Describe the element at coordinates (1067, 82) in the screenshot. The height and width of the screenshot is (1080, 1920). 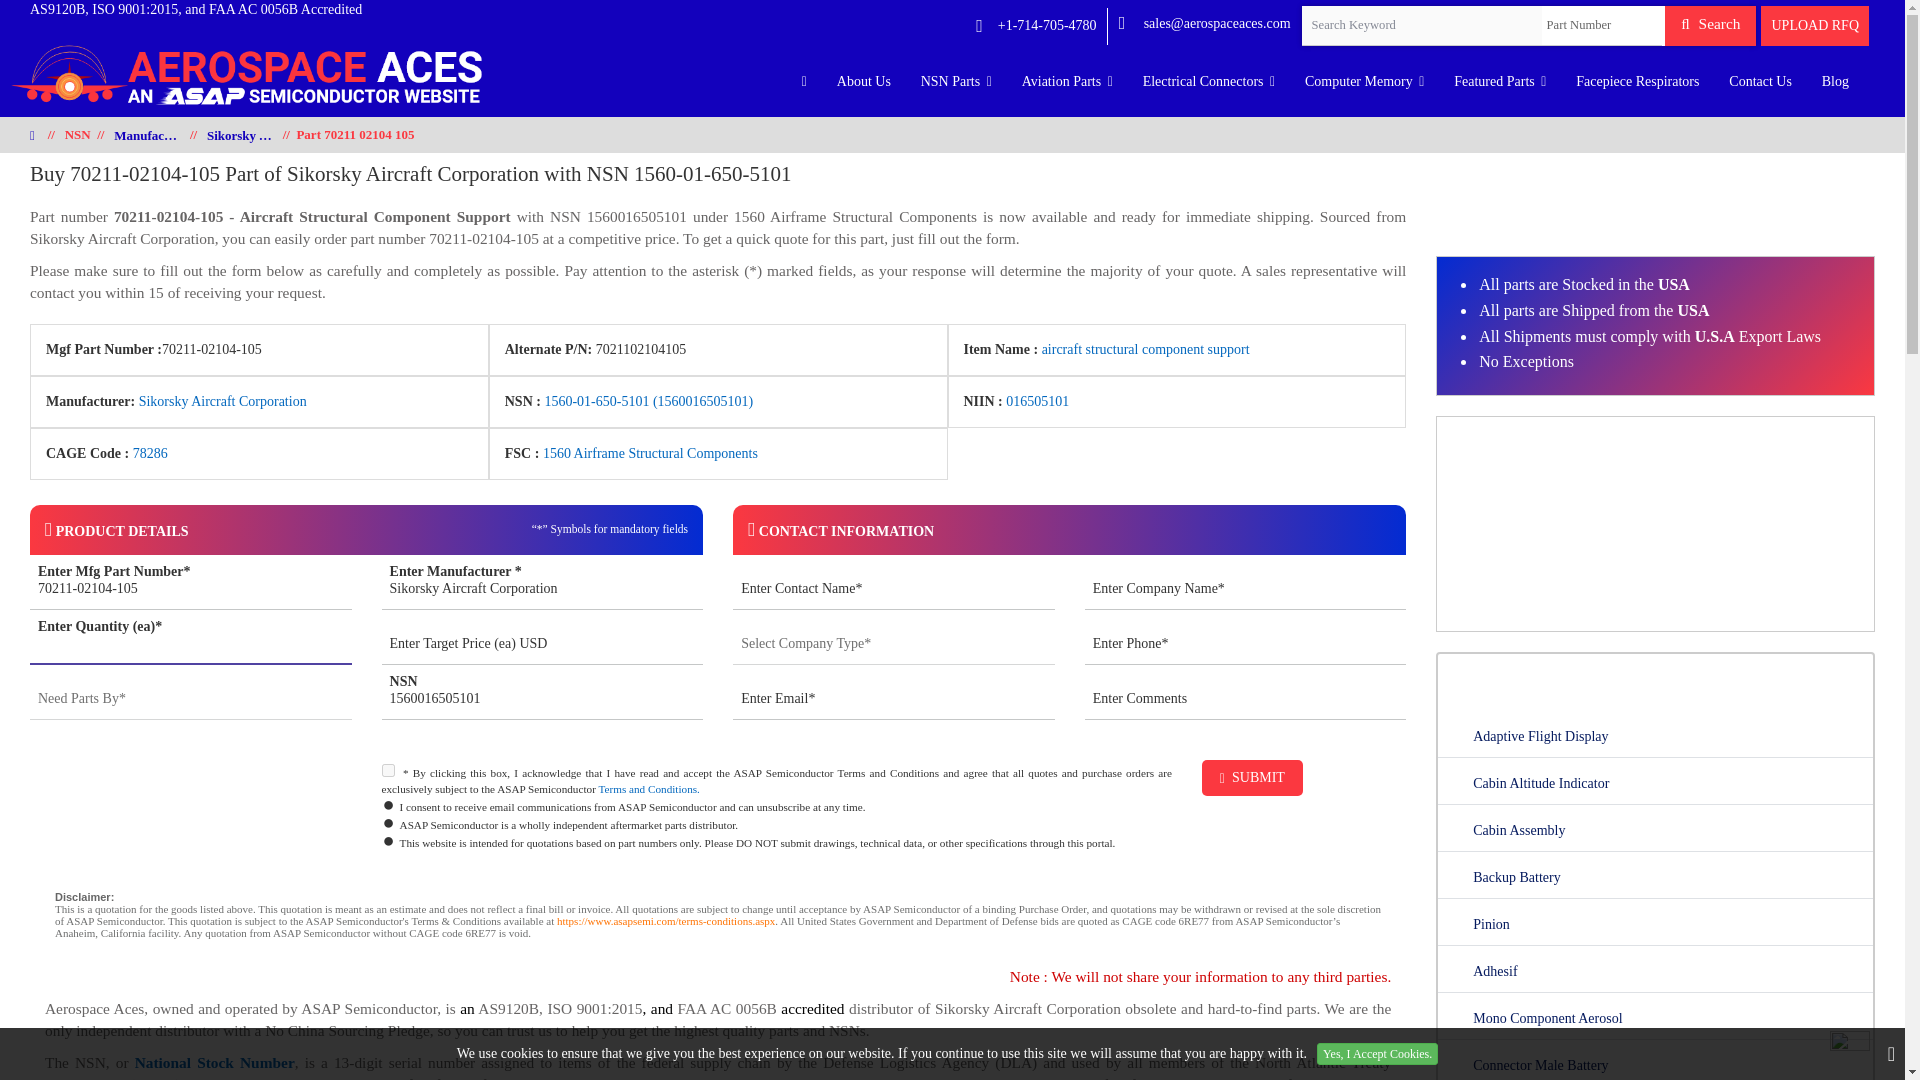
I see `Aviation Parts` at that location.